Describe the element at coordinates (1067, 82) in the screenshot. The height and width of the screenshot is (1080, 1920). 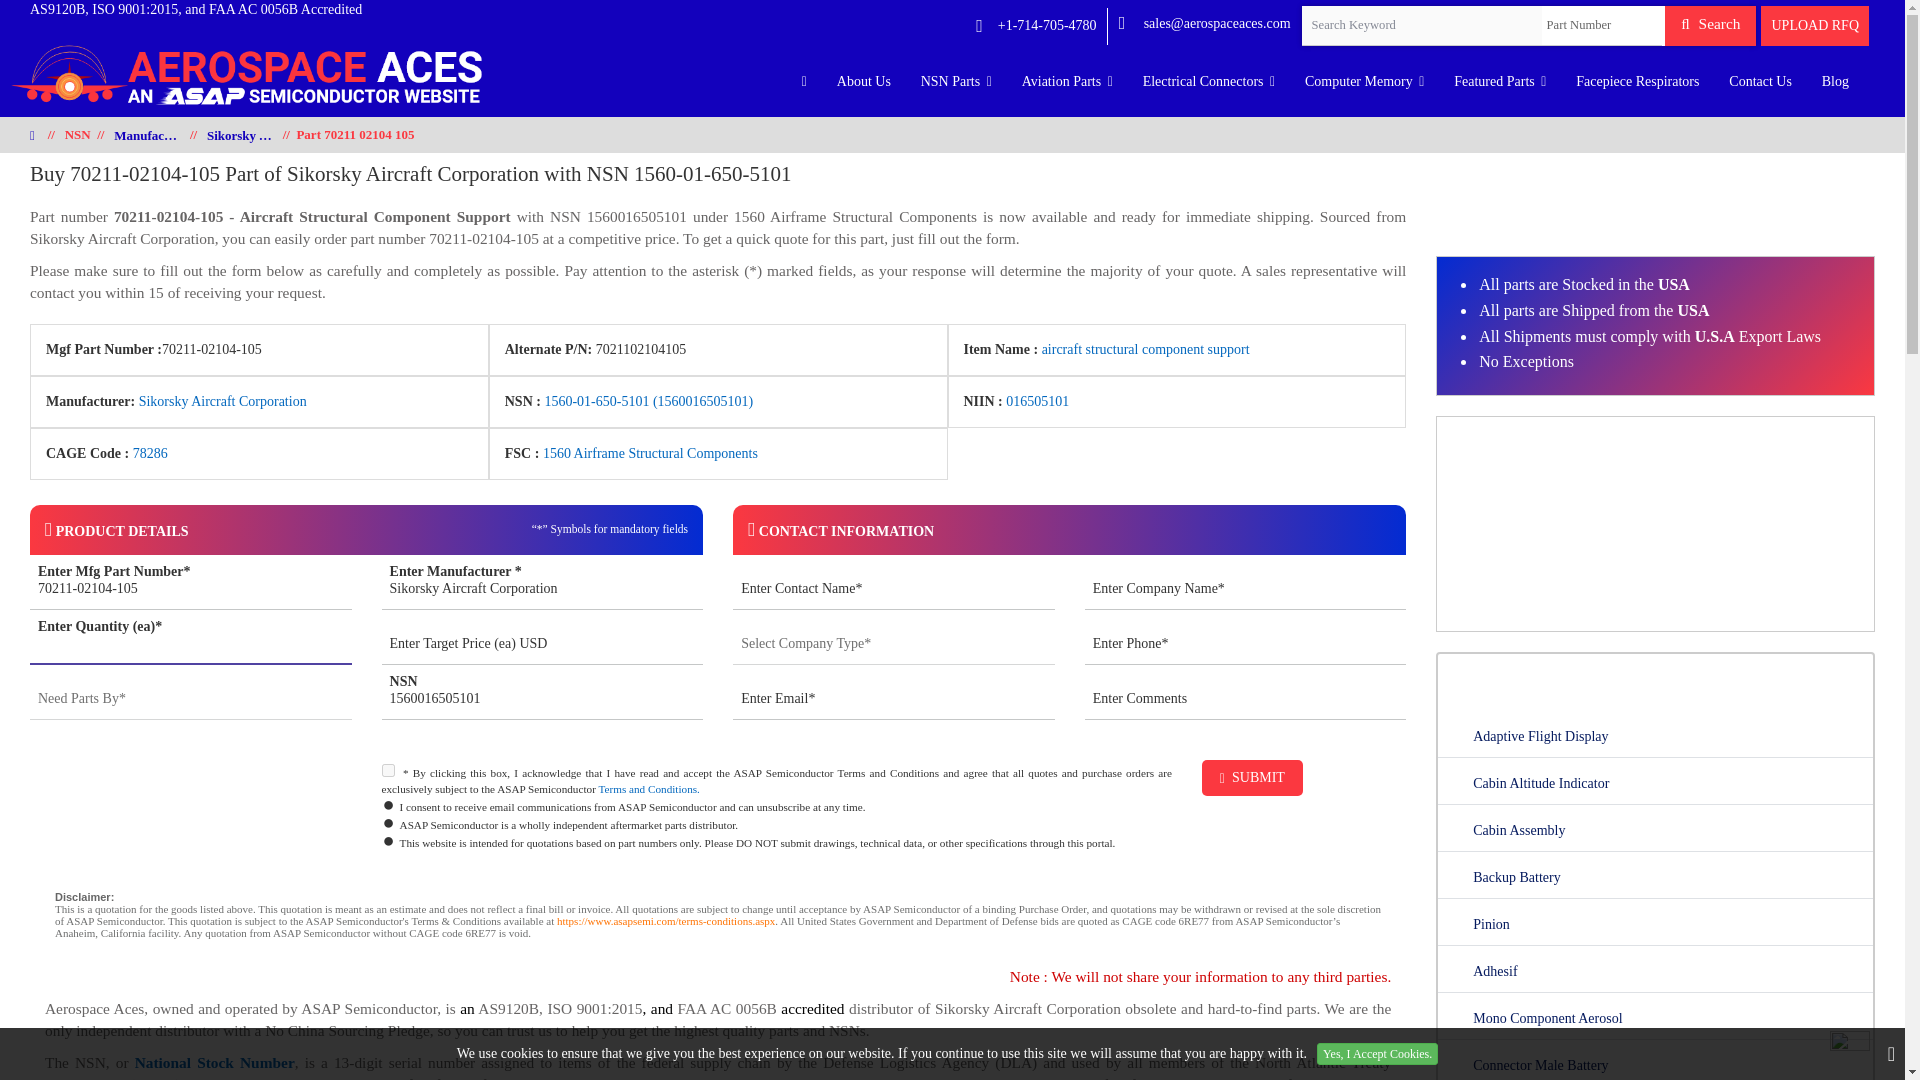
I see `Aviation Parts` at that location.